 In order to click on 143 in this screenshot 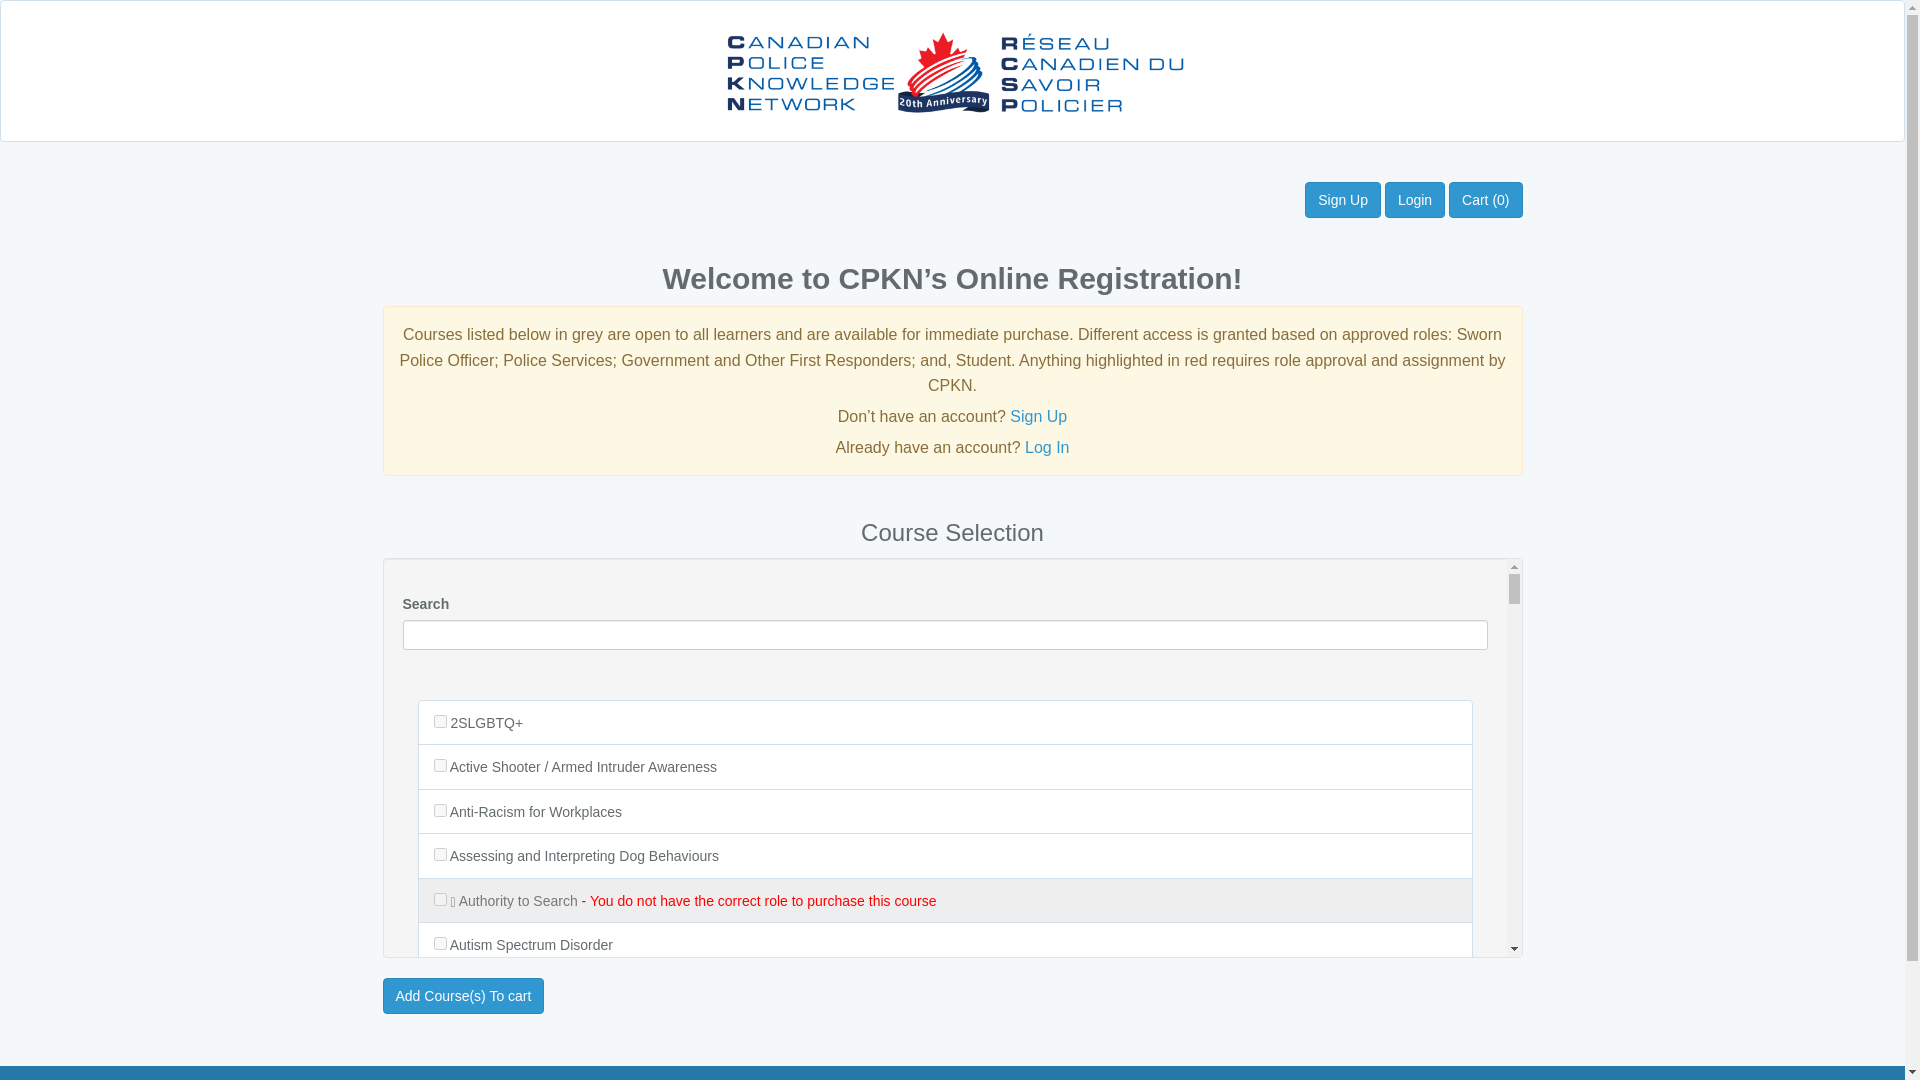, I will do `click(440, 986)`.